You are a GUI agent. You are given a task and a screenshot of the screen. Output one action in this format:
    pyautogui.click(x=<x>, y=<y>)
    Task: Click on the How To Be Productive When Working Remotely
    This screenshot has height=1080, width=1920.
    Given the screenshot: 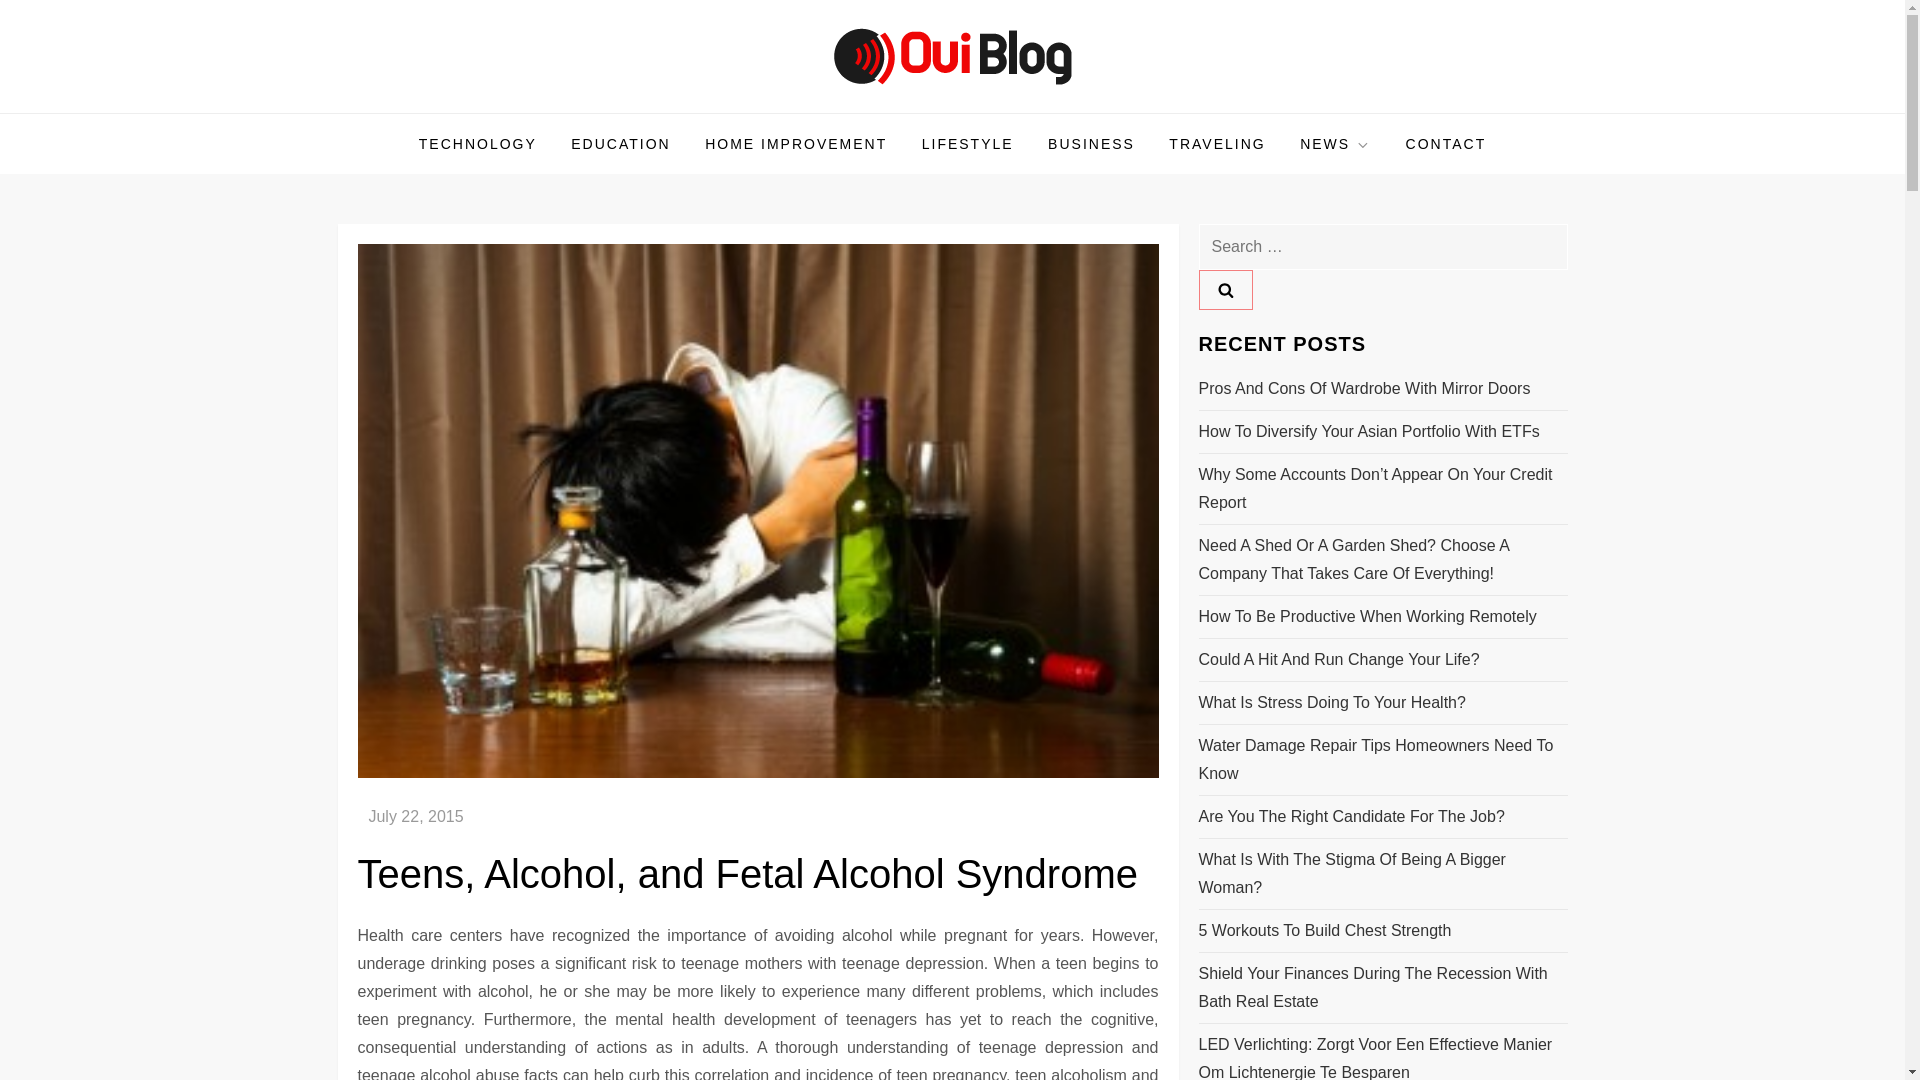 What is the action you would take?
    pyautogui.click(x=1367, y=616)
    